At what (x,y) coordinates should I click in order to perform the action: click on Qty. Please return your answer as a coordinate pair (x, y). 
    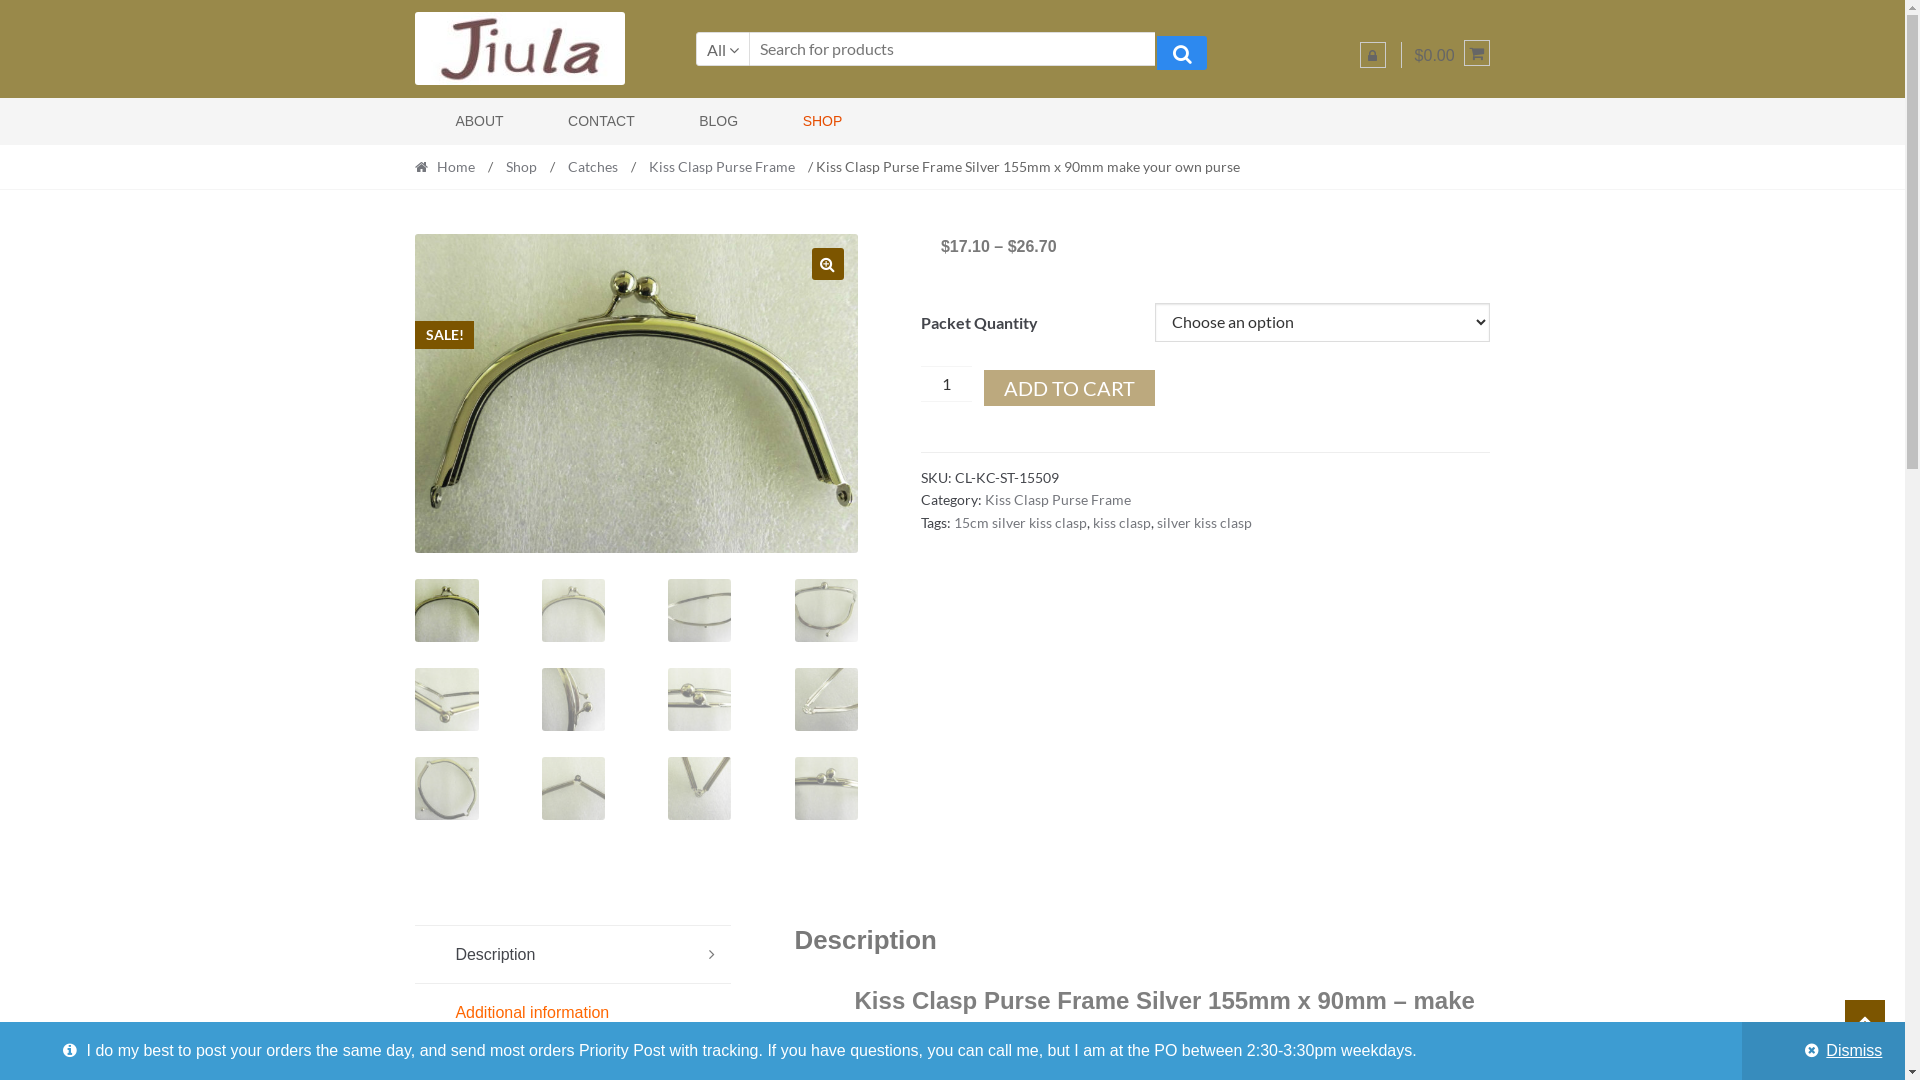
    Looking at the image, I should click on (946, 384).